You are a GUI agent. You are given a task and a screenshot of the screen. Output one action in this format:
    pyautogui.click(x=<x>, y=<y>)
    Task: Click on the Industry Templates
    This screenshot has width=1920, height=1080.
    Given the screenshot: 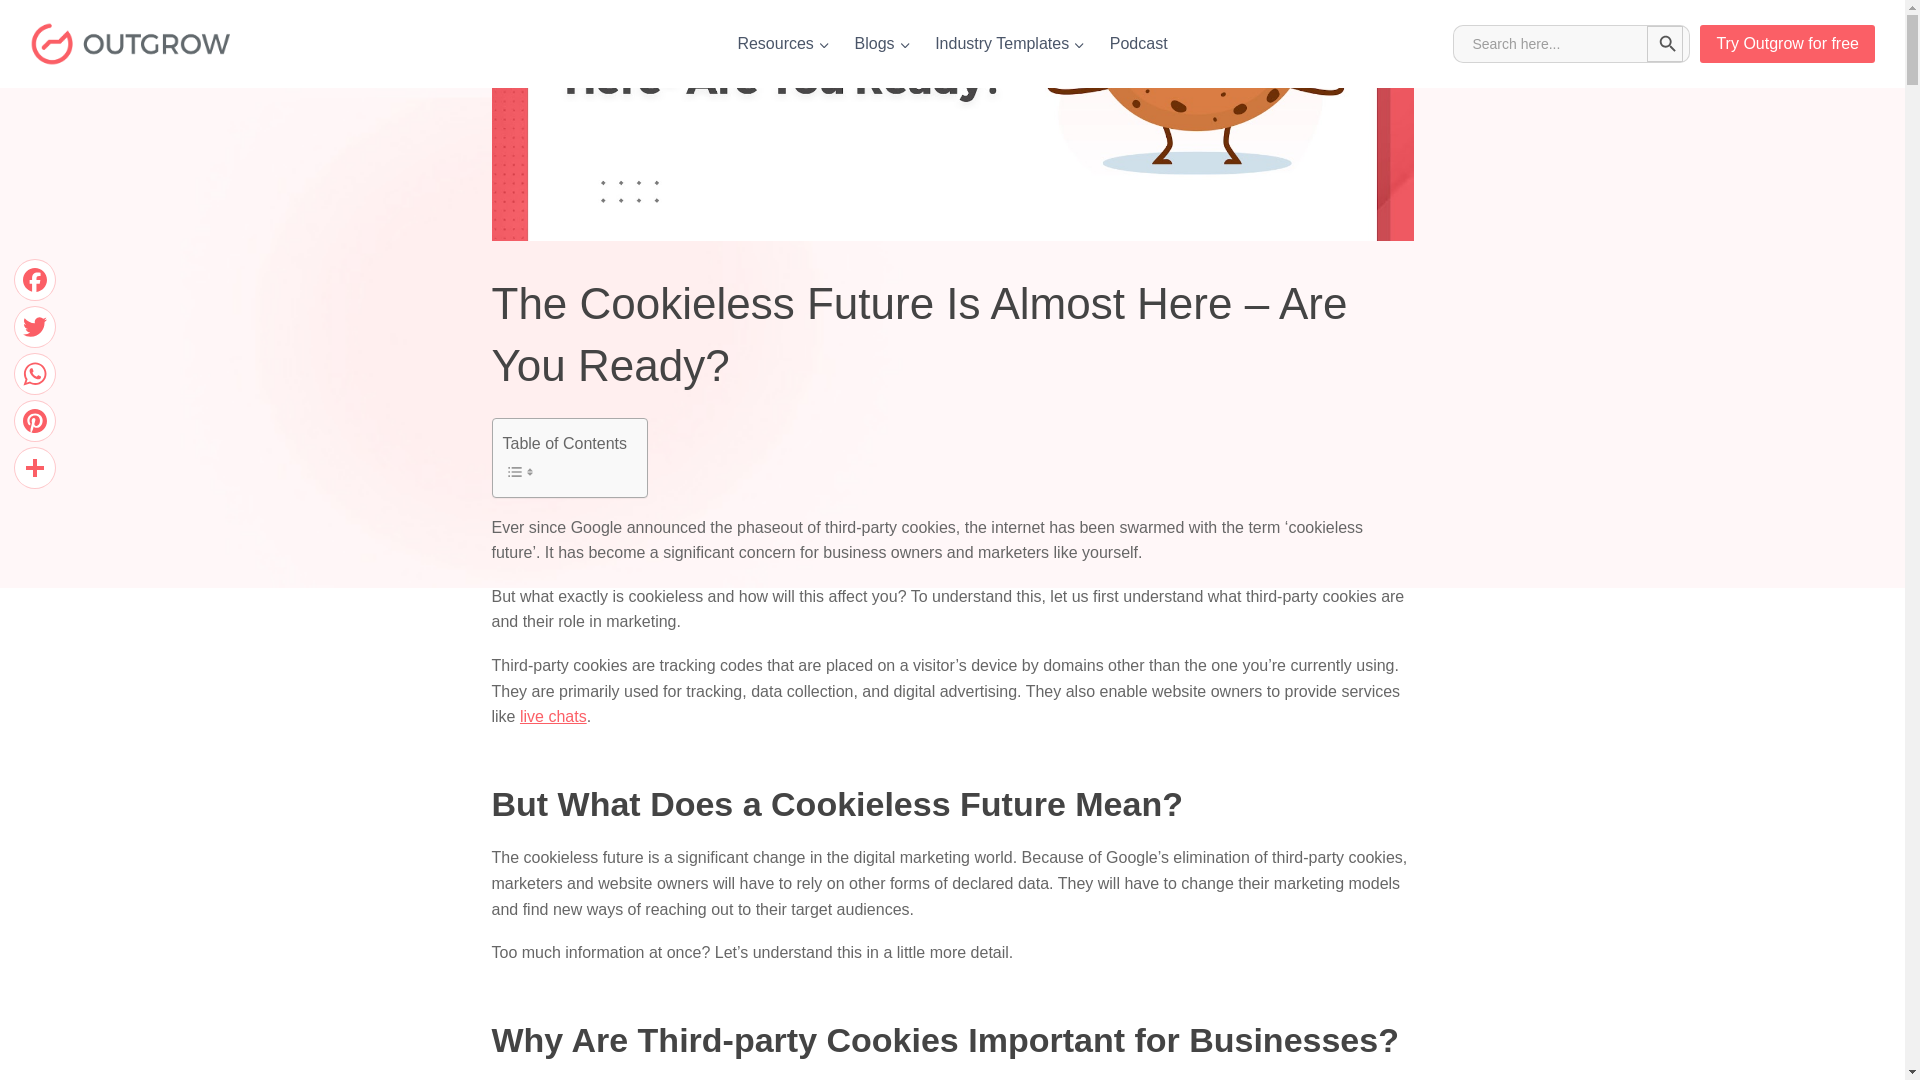 What is the action you would take?
    pyautogui.click(x=1010, y=44)
    